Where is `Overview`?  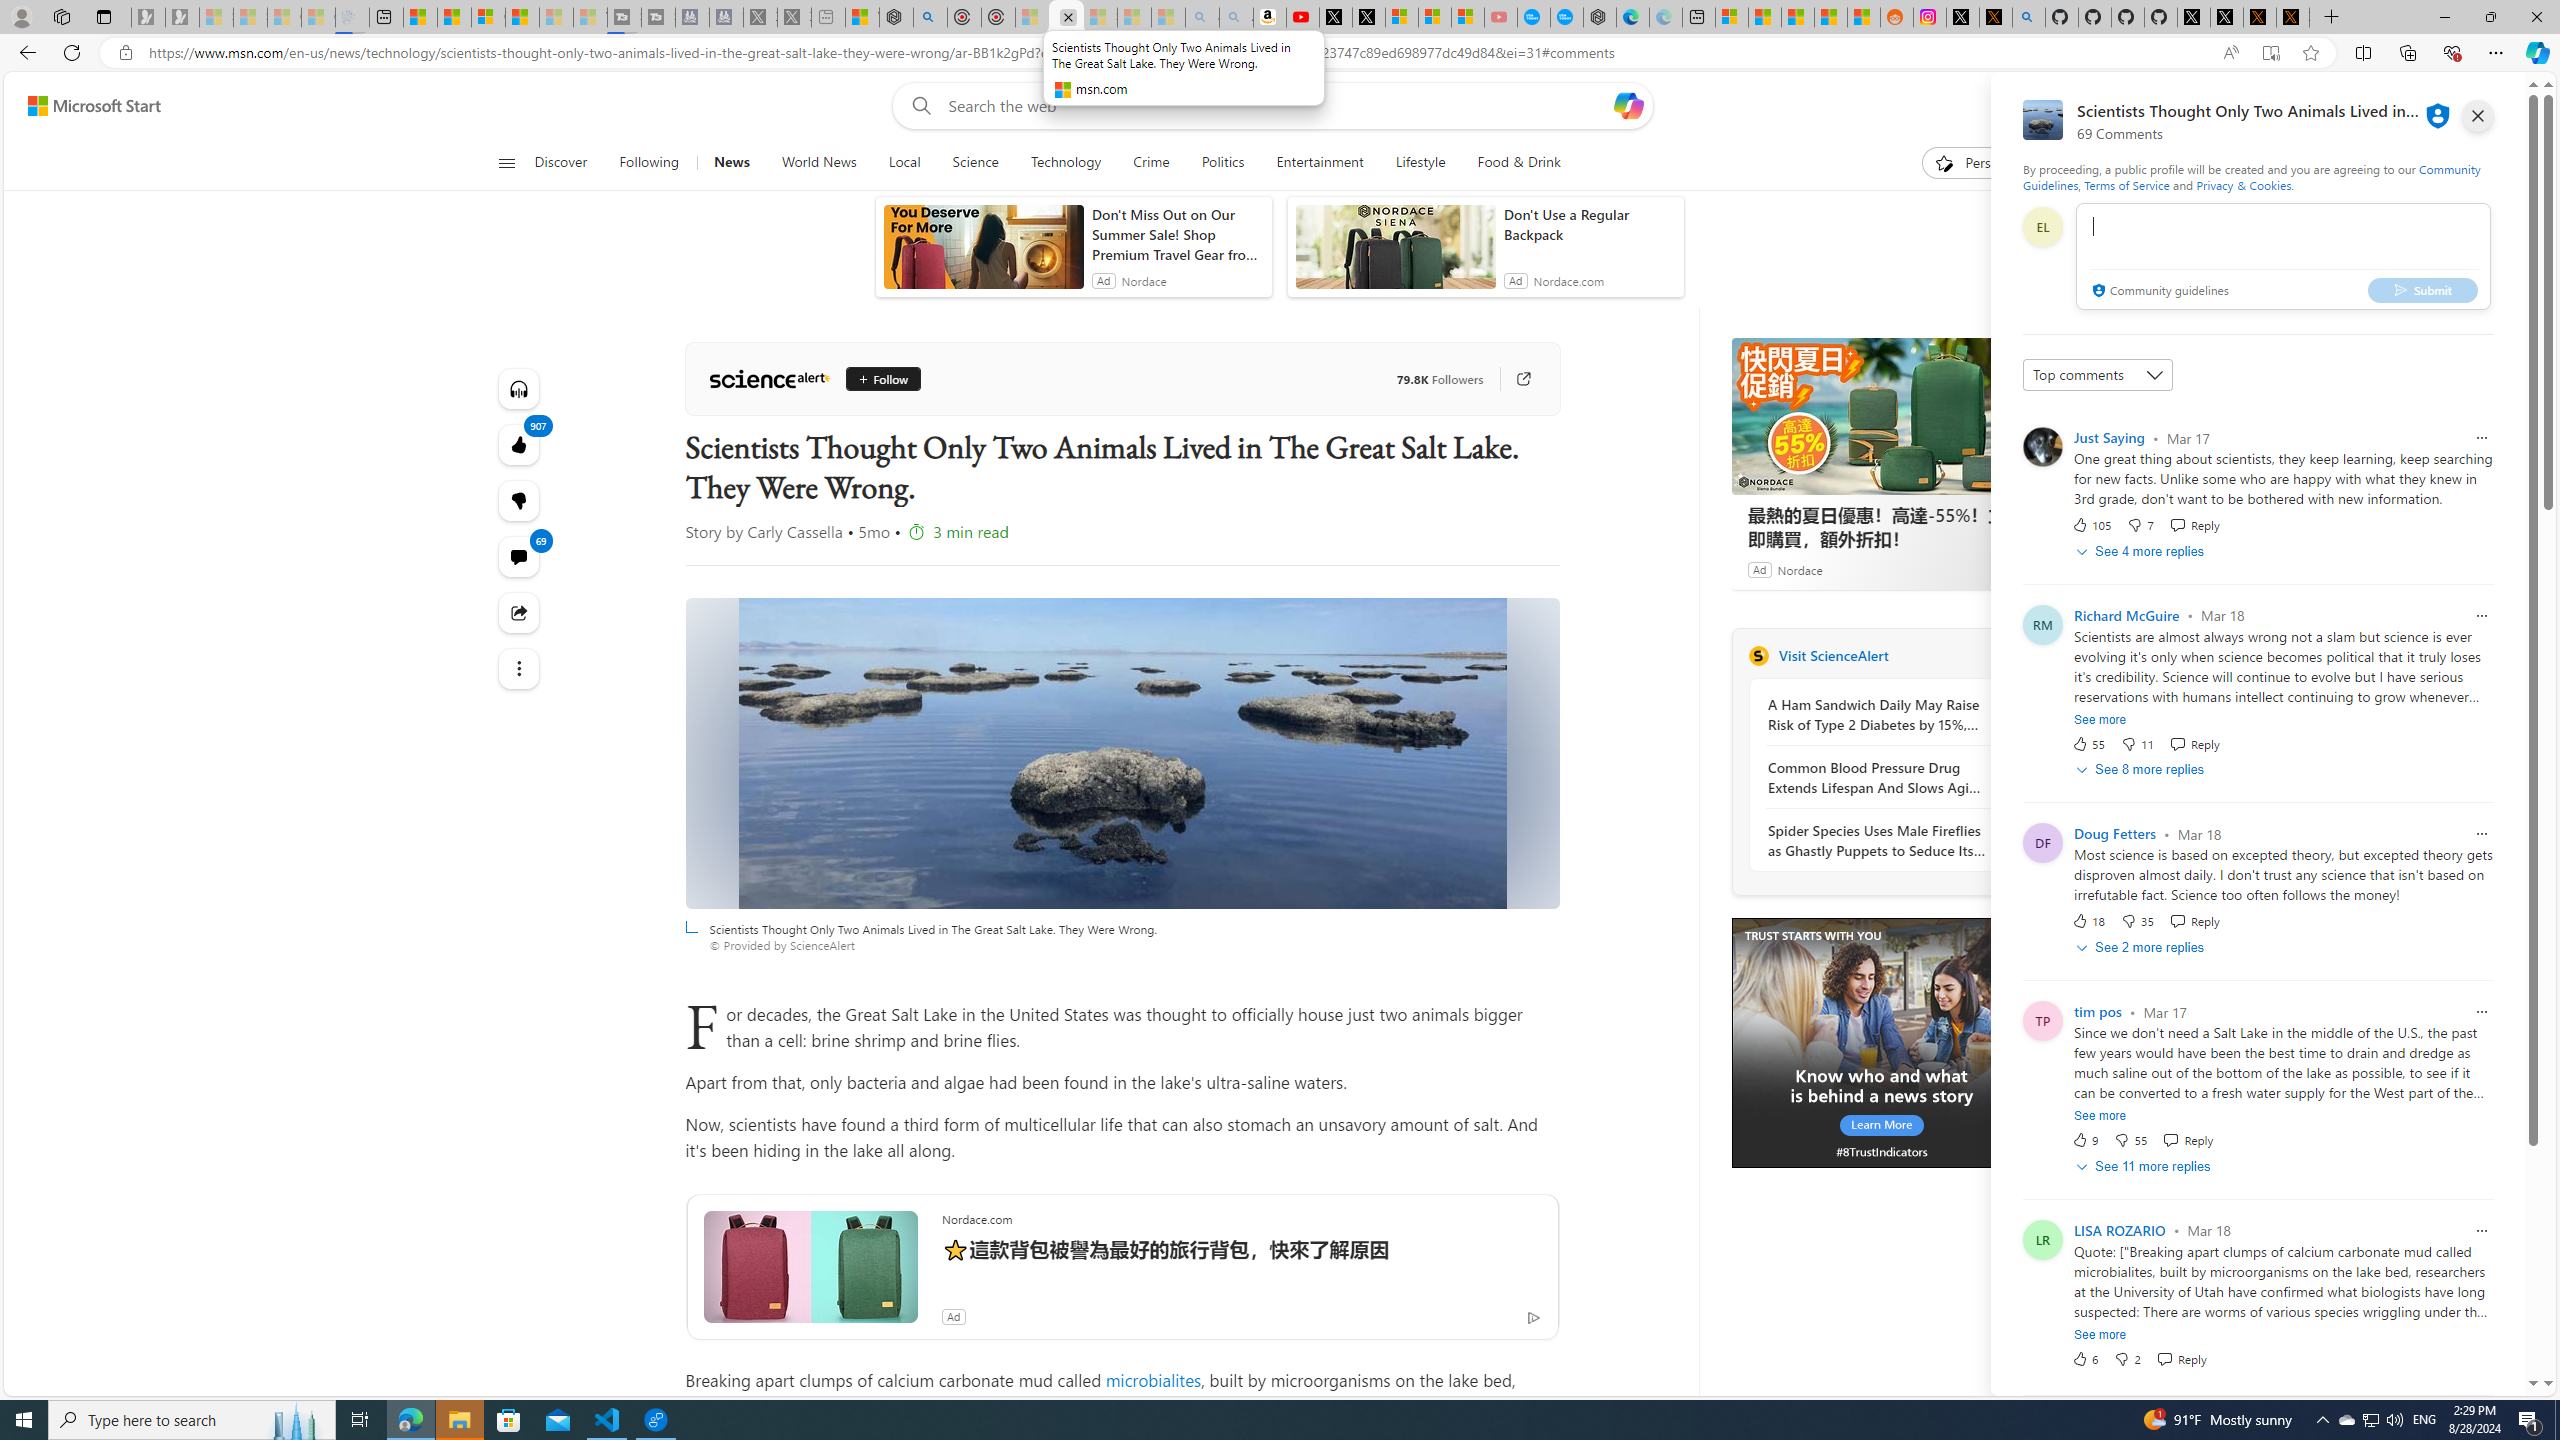 Overview is located at coordinates (488, 17).